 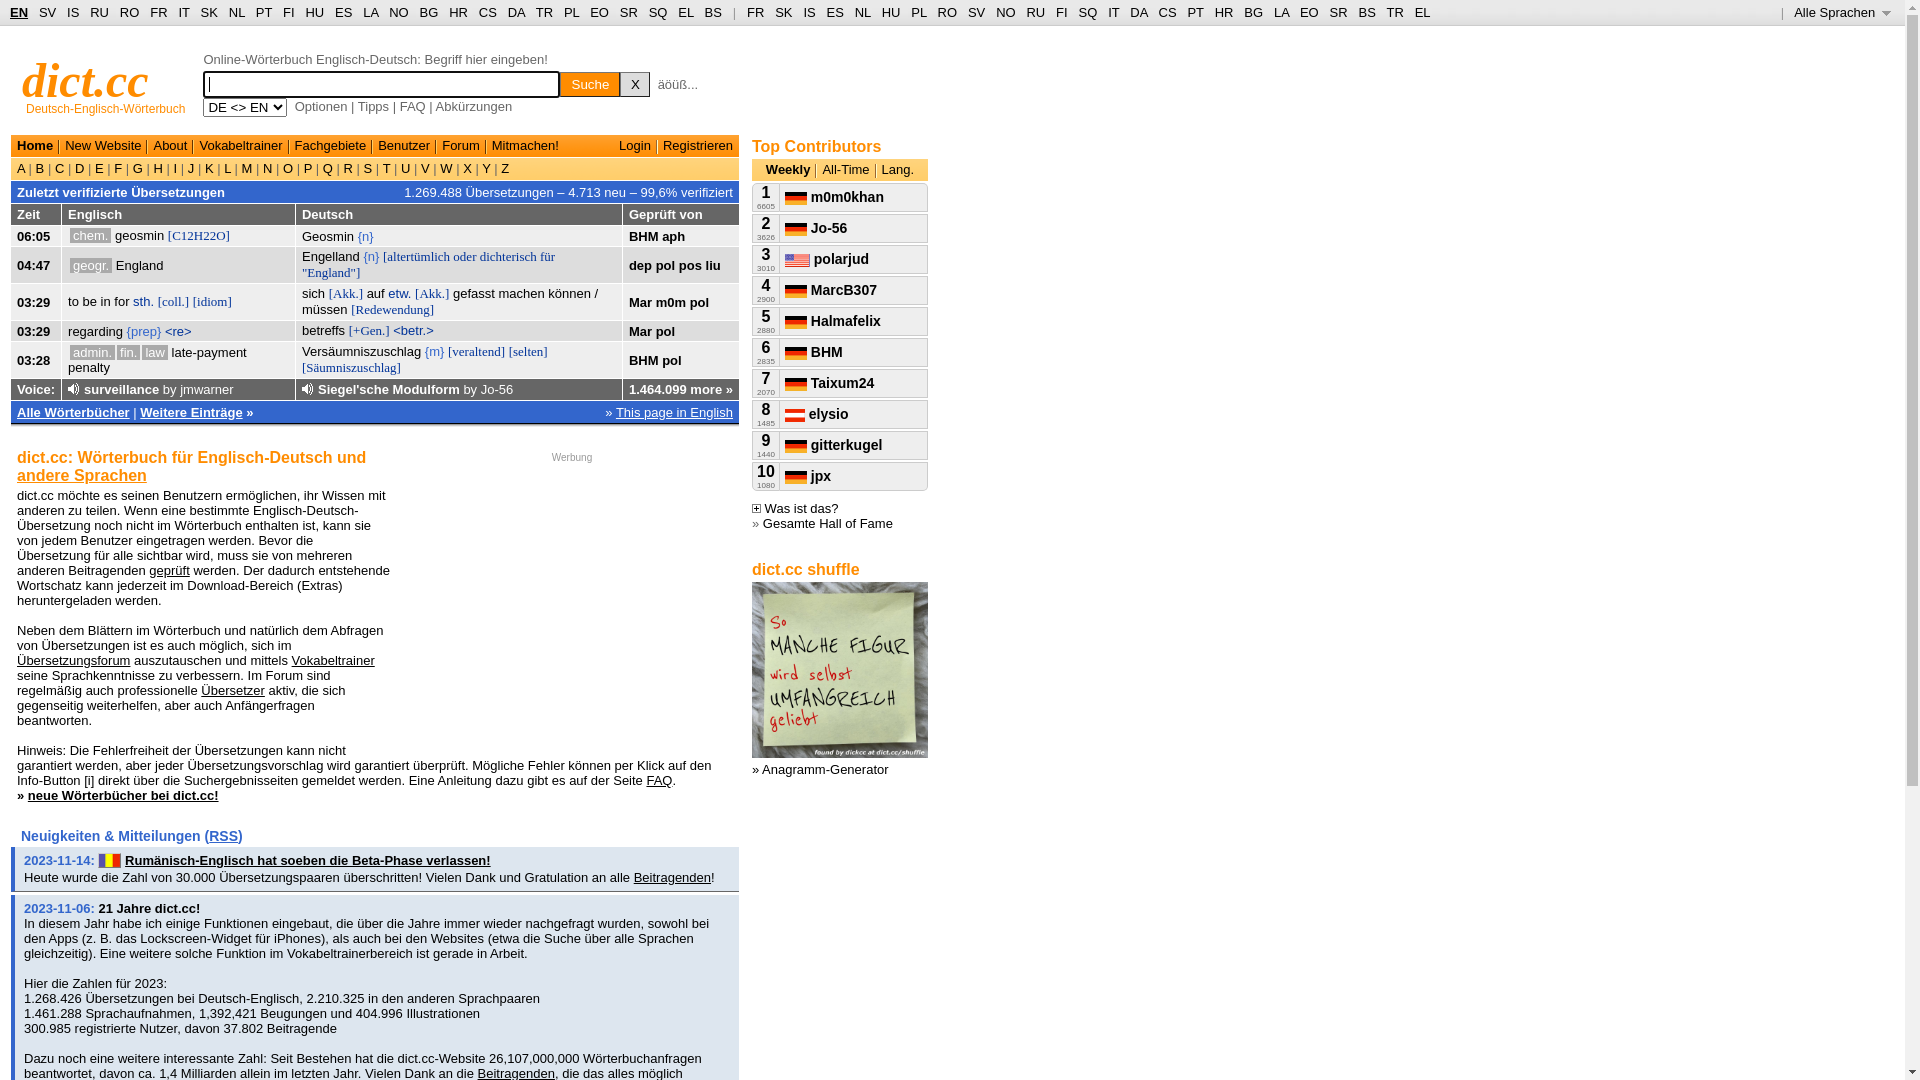 I want to click on S, so click(x=368, y=168).